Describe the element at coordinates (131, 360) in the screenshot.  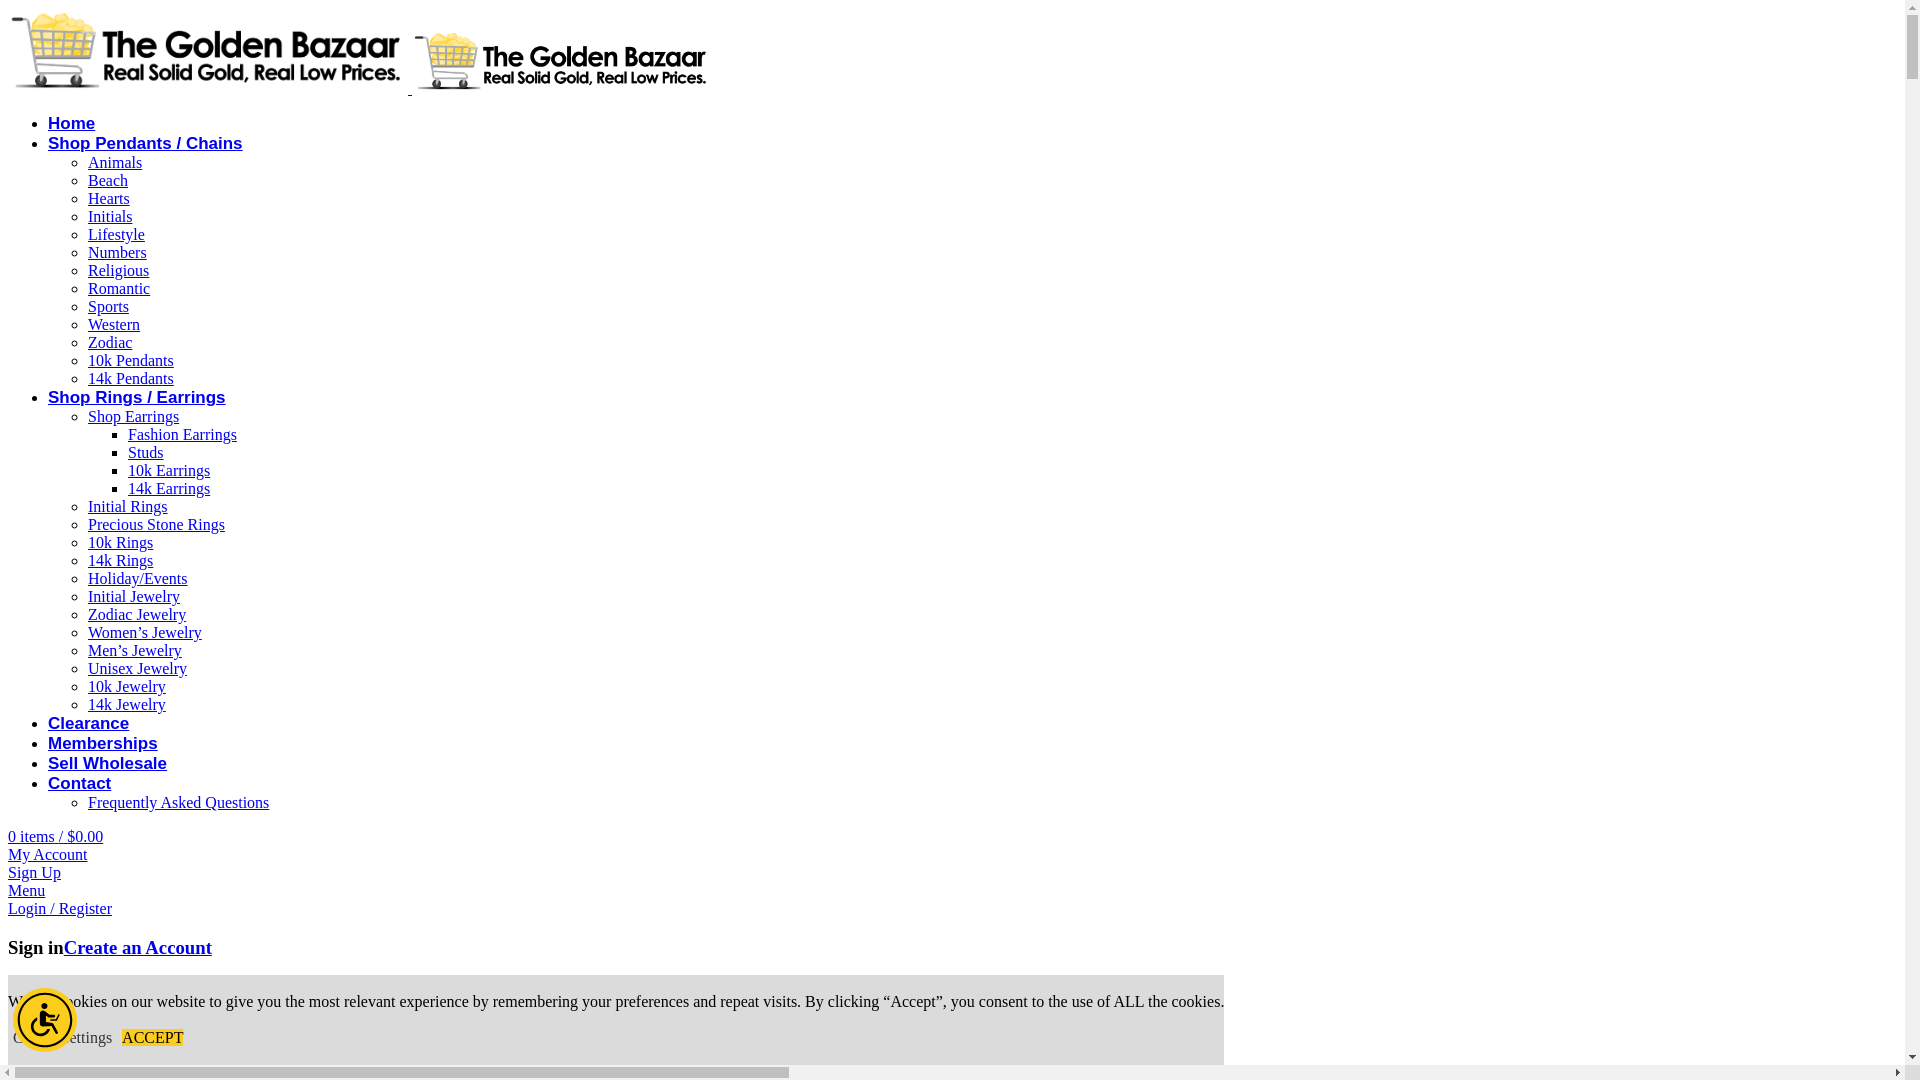
I see `10k Pendants` at that location.